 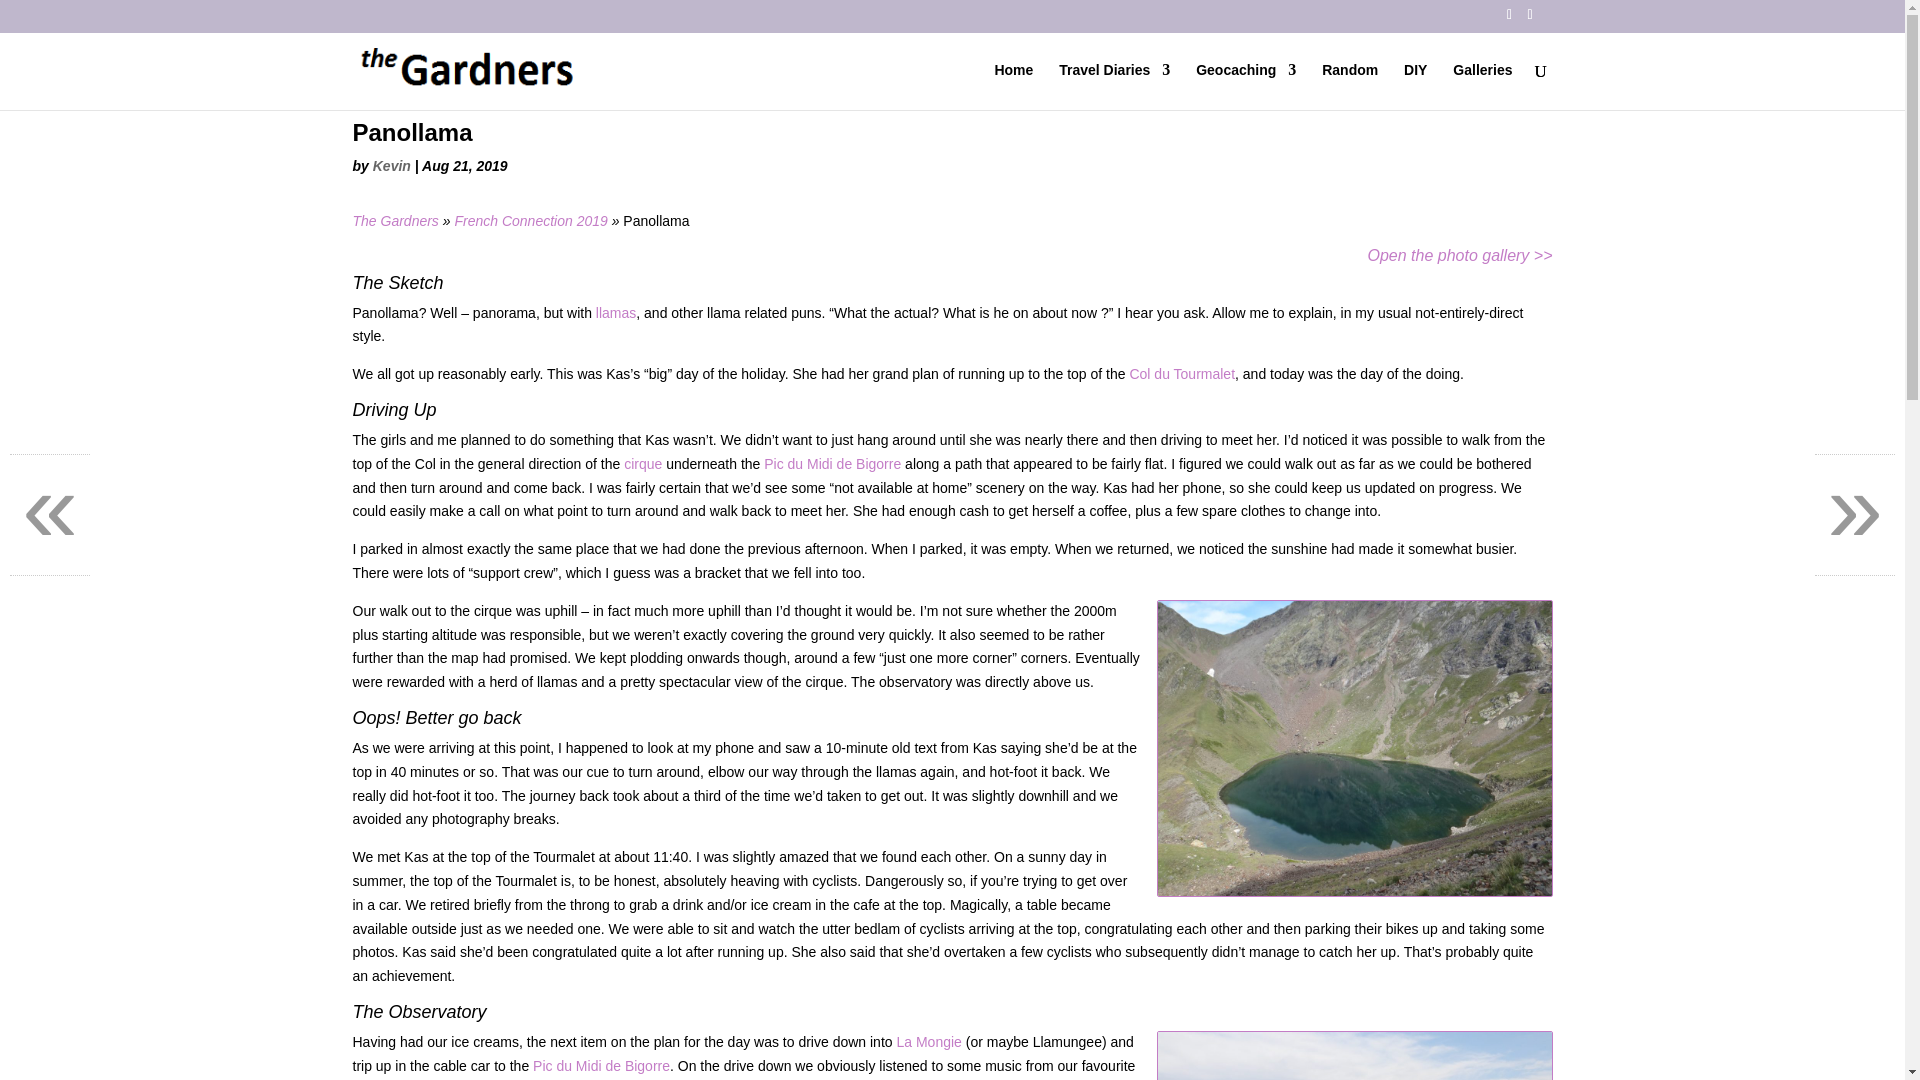 What do you see at coordinates (928, 1041) in the screenshot?
I see `La Mongie` at bounding box center [928, 1041].